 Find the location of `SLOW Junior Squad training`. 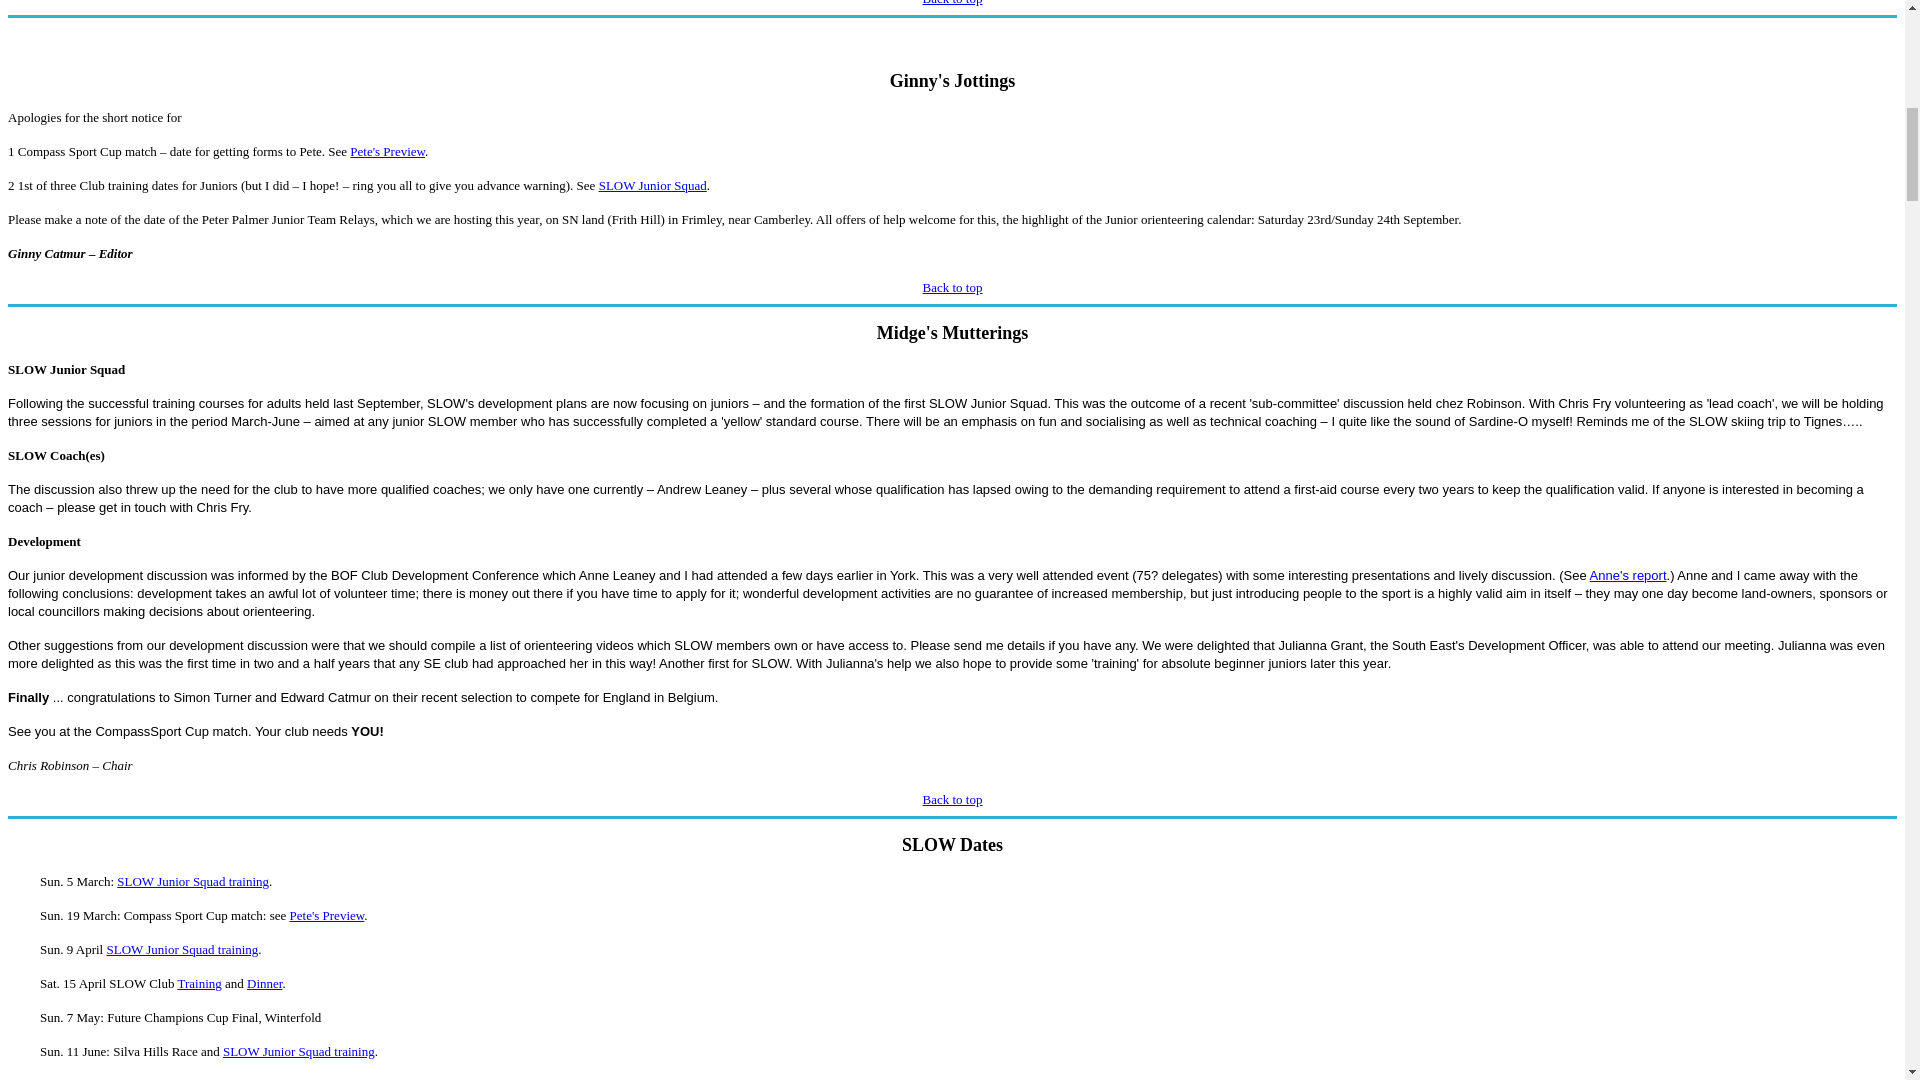

SLOW Junior Squad training is located at coordinates (298, 1052).